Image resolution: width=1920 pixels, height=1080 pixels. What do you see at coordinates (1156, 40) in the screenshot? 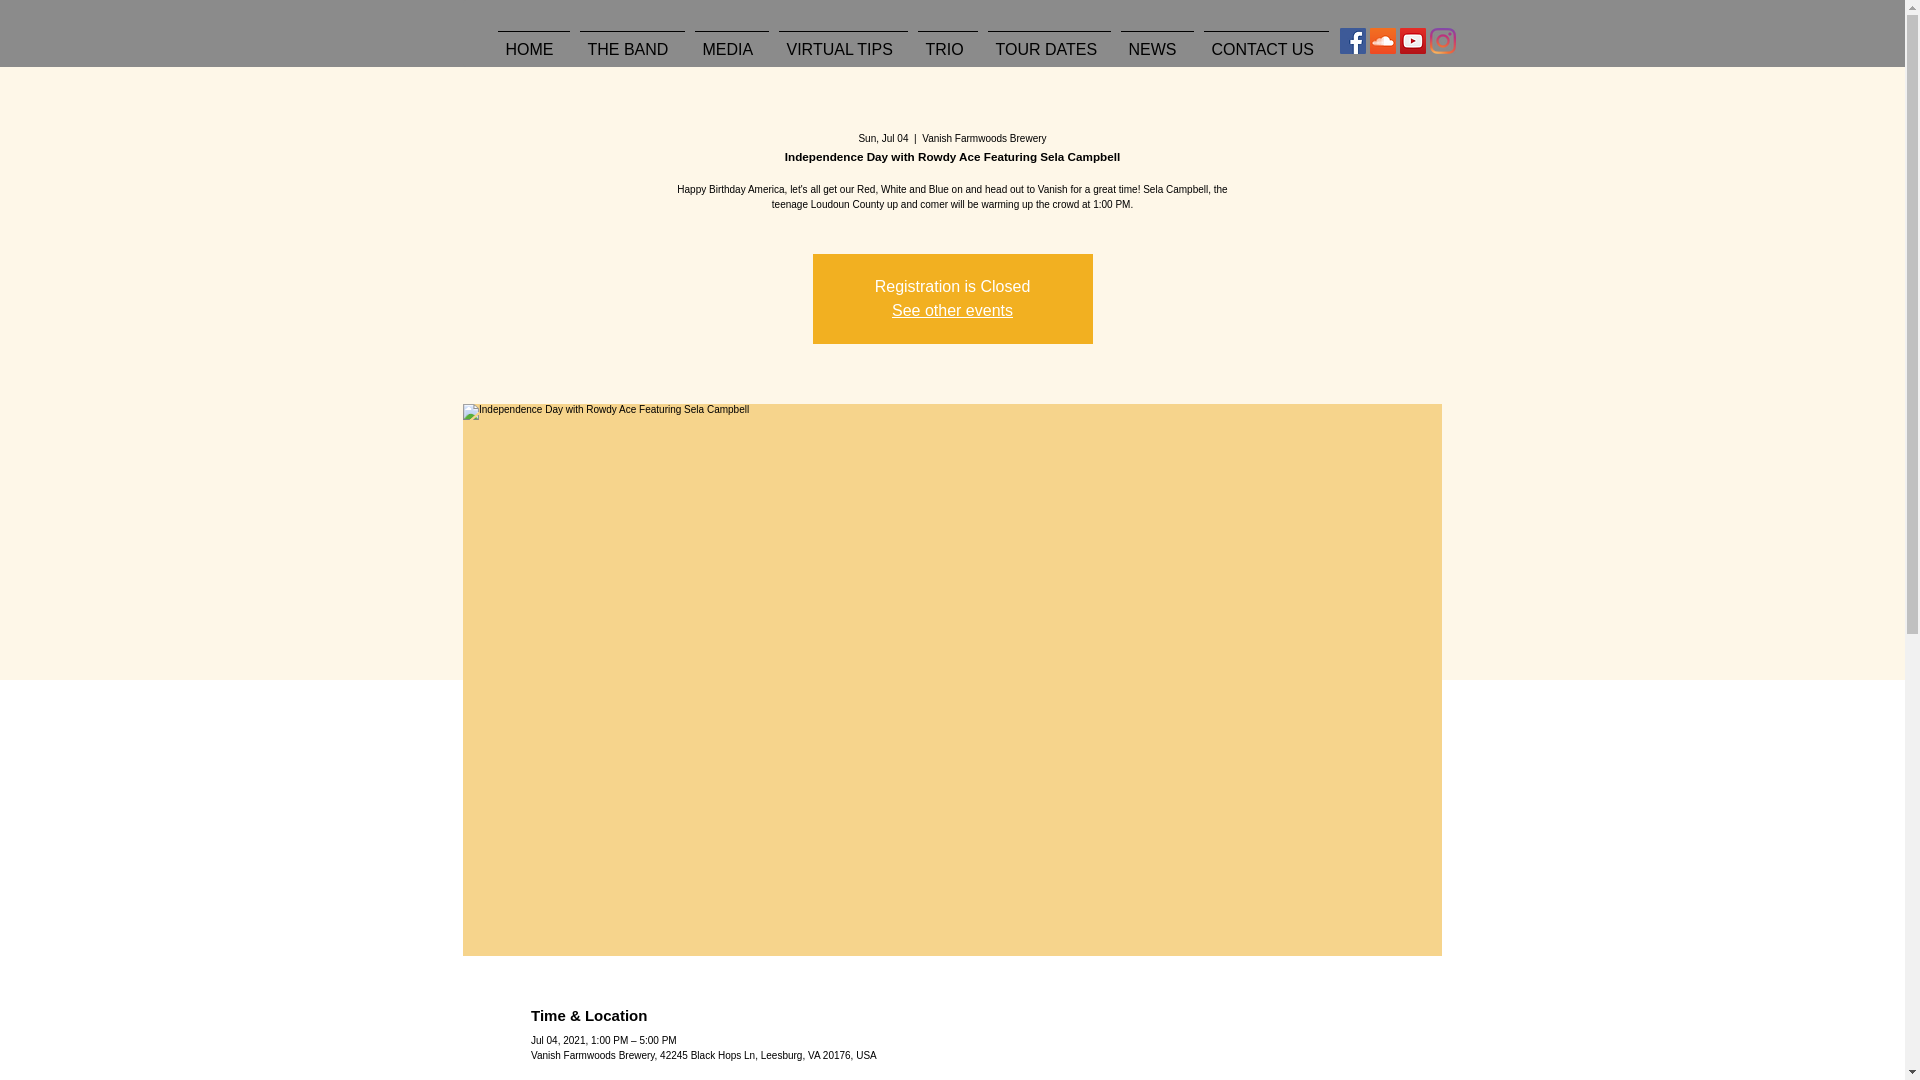
I see `NEWS` at bounding box center [1156, 40].